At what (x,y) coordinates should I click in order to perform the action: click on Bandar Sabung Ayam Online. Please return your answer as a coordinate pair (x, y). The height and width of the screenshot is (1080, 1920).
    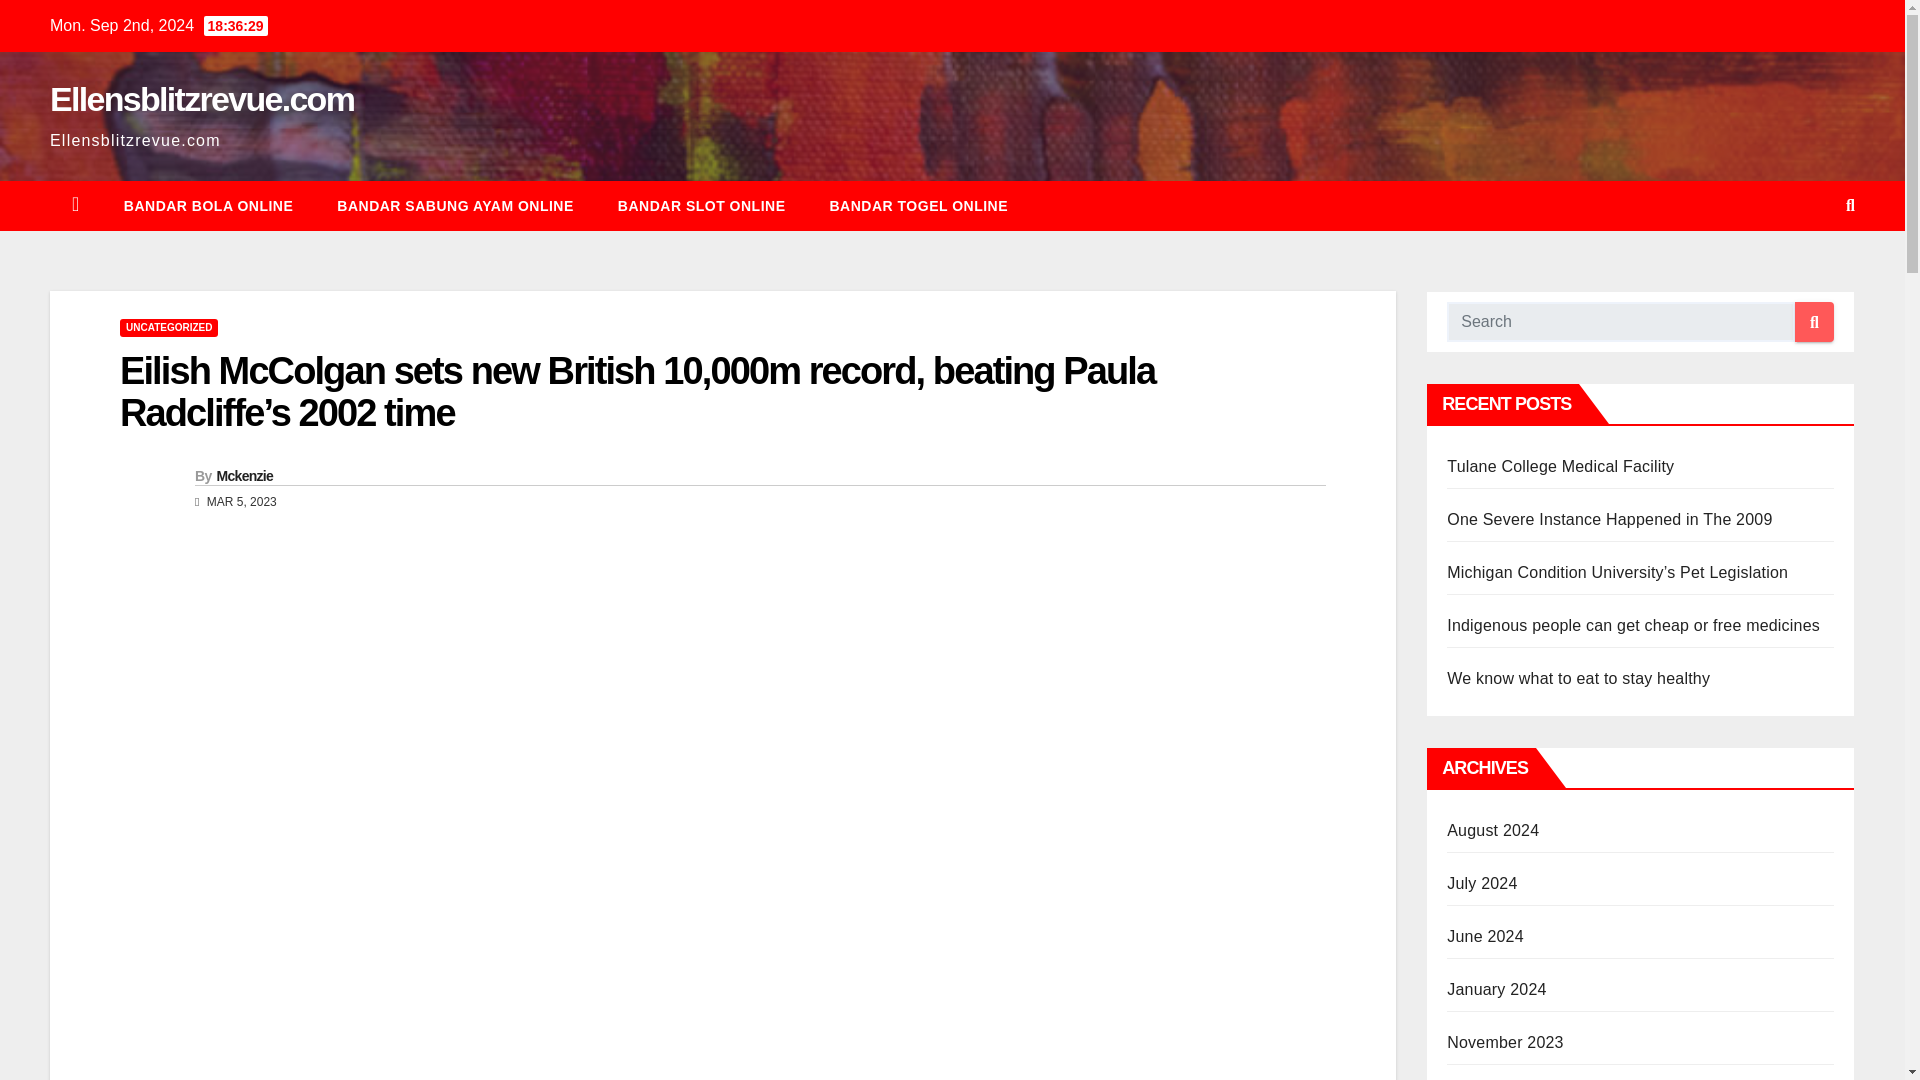
    Looking at the image, I should click on (454, 206).